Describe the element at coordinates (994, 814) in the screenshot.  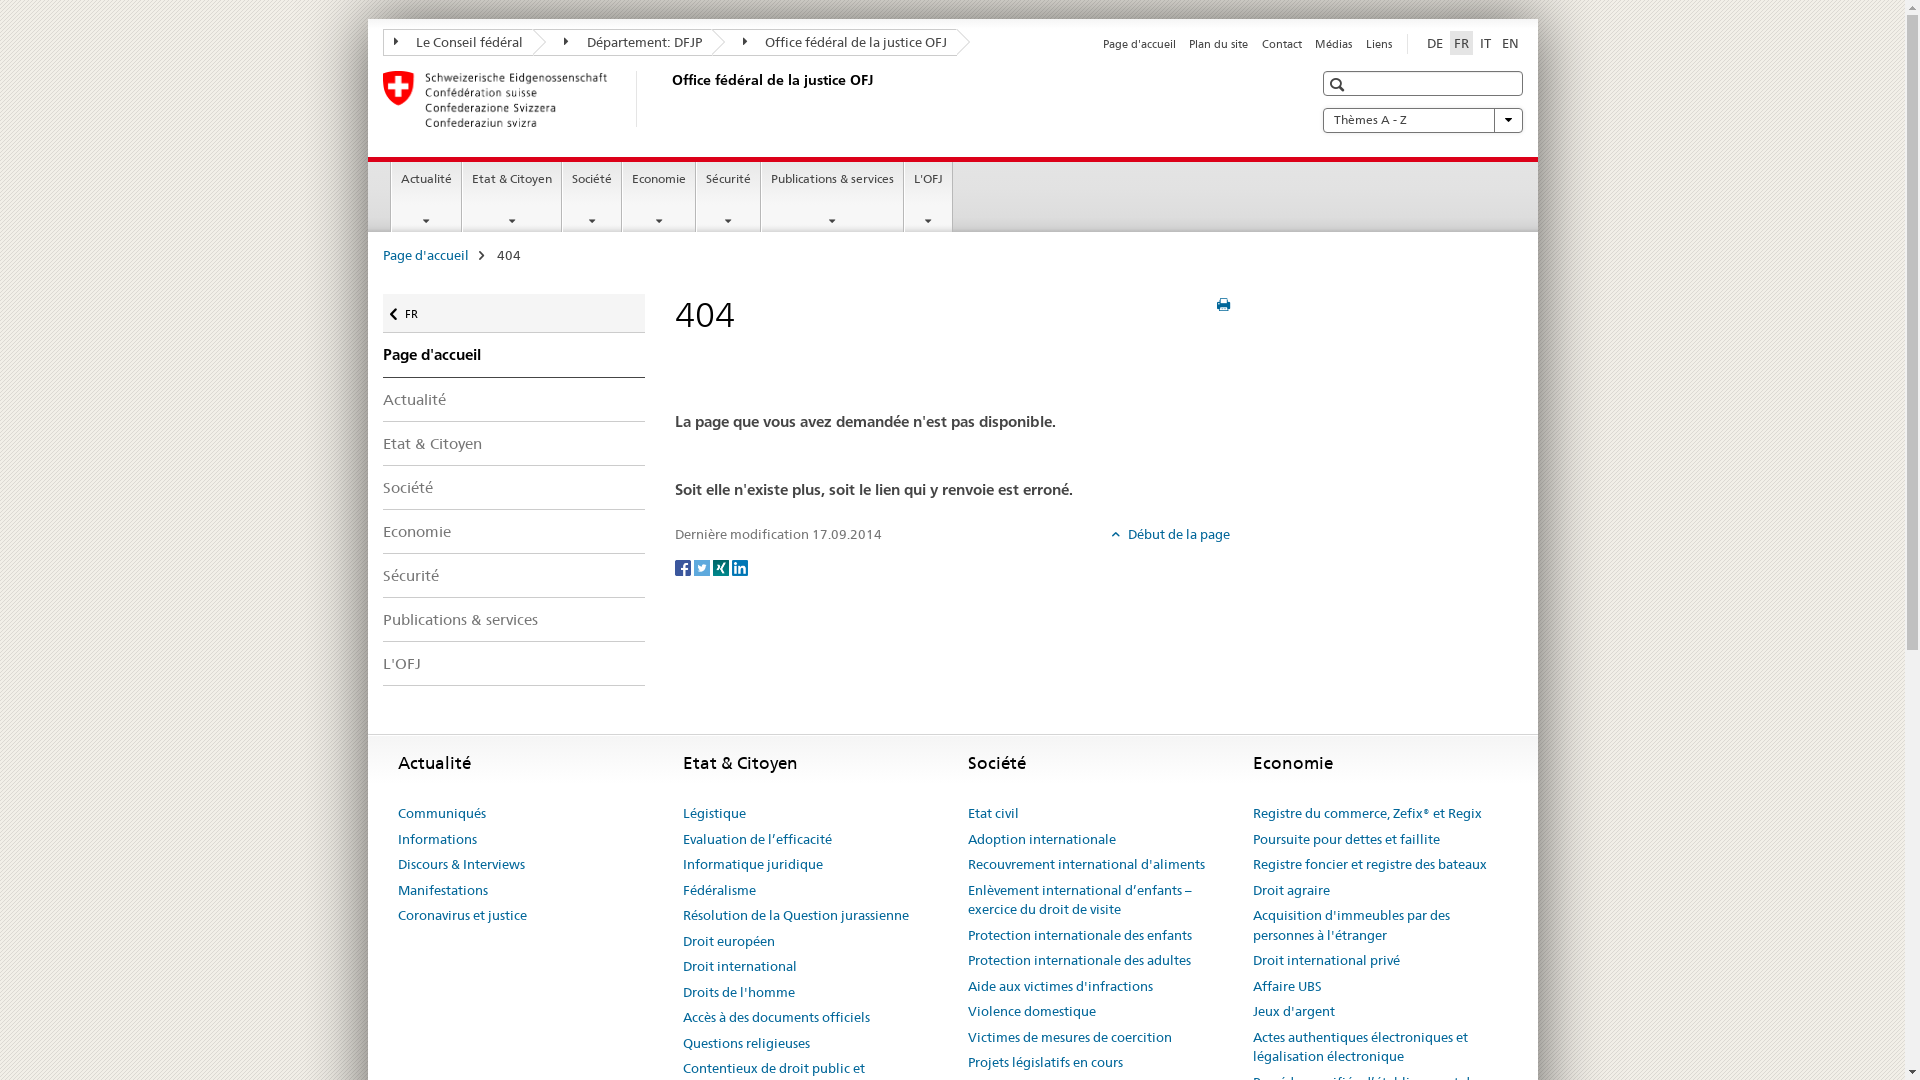
I see `Etat civil` at that location.